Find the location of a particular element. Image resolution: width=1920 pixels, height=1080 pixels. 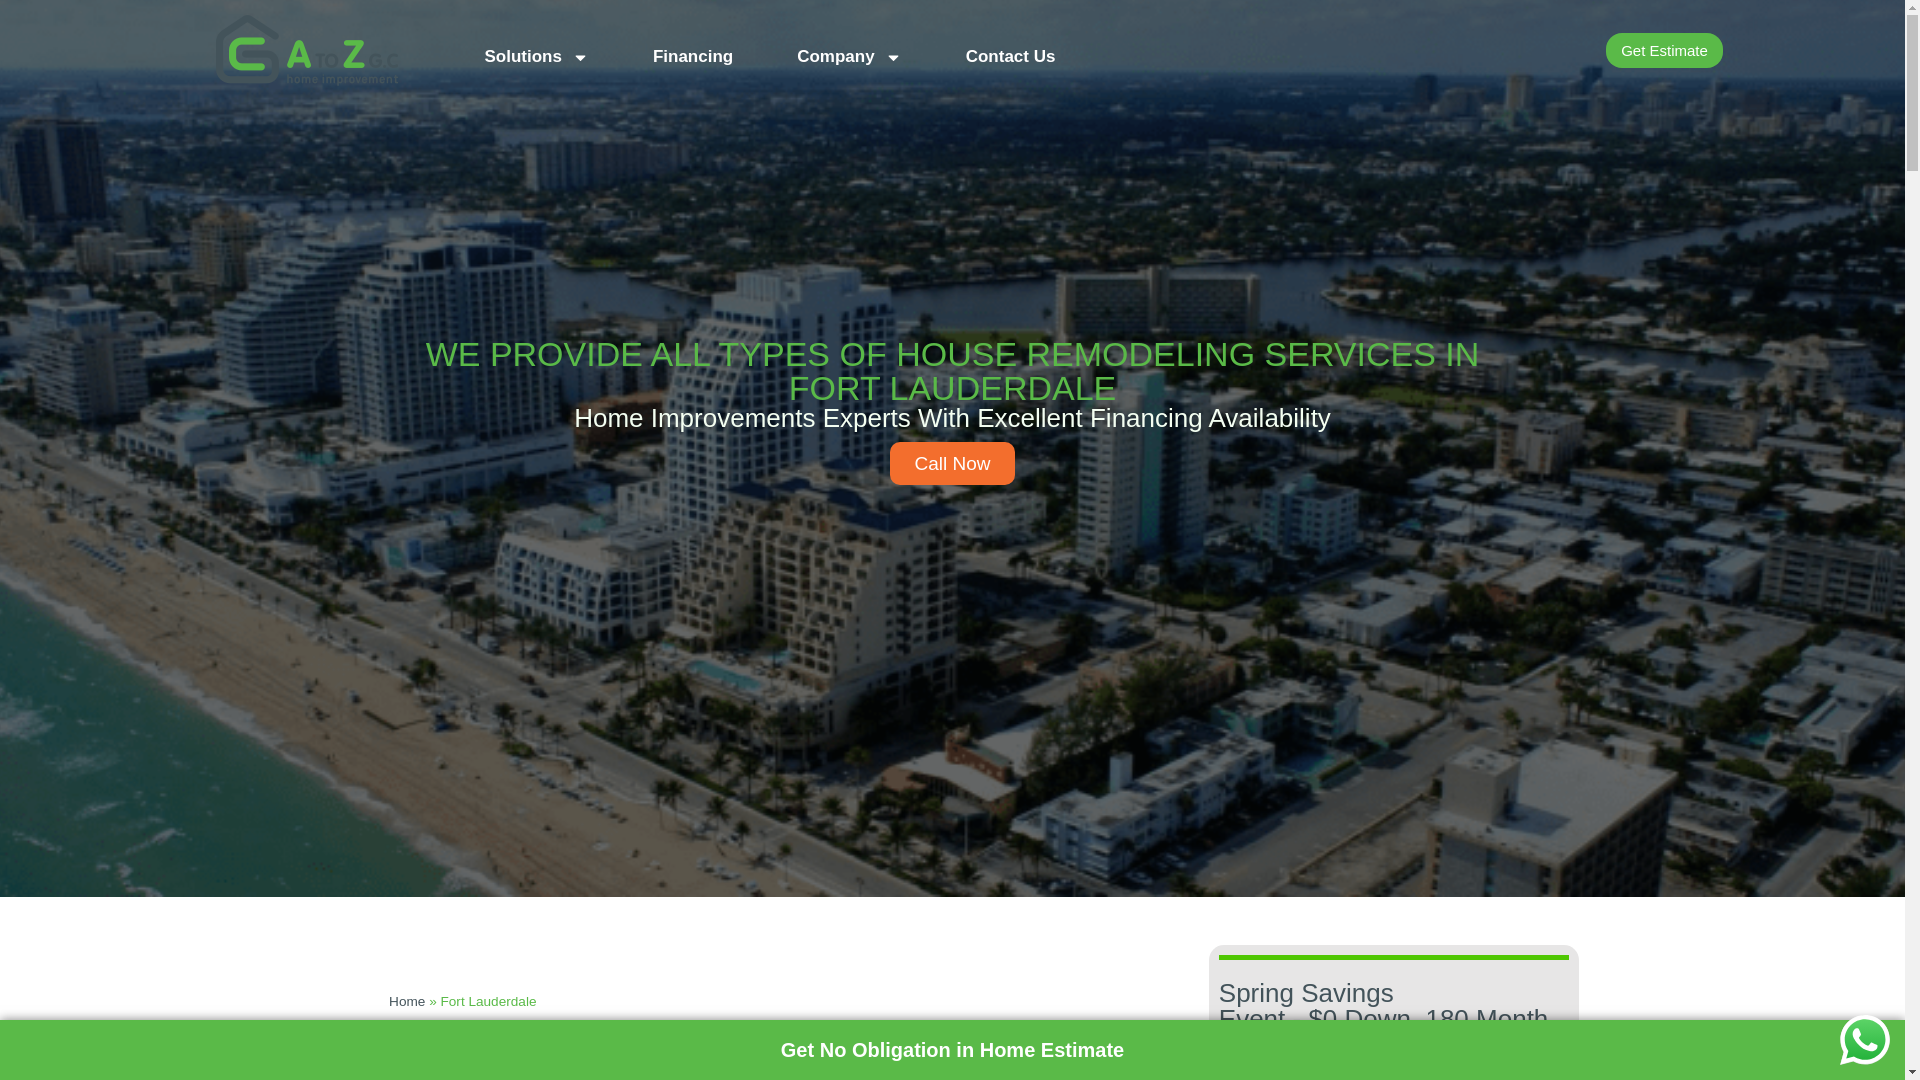

Financing is located at coordinates (692, 50).